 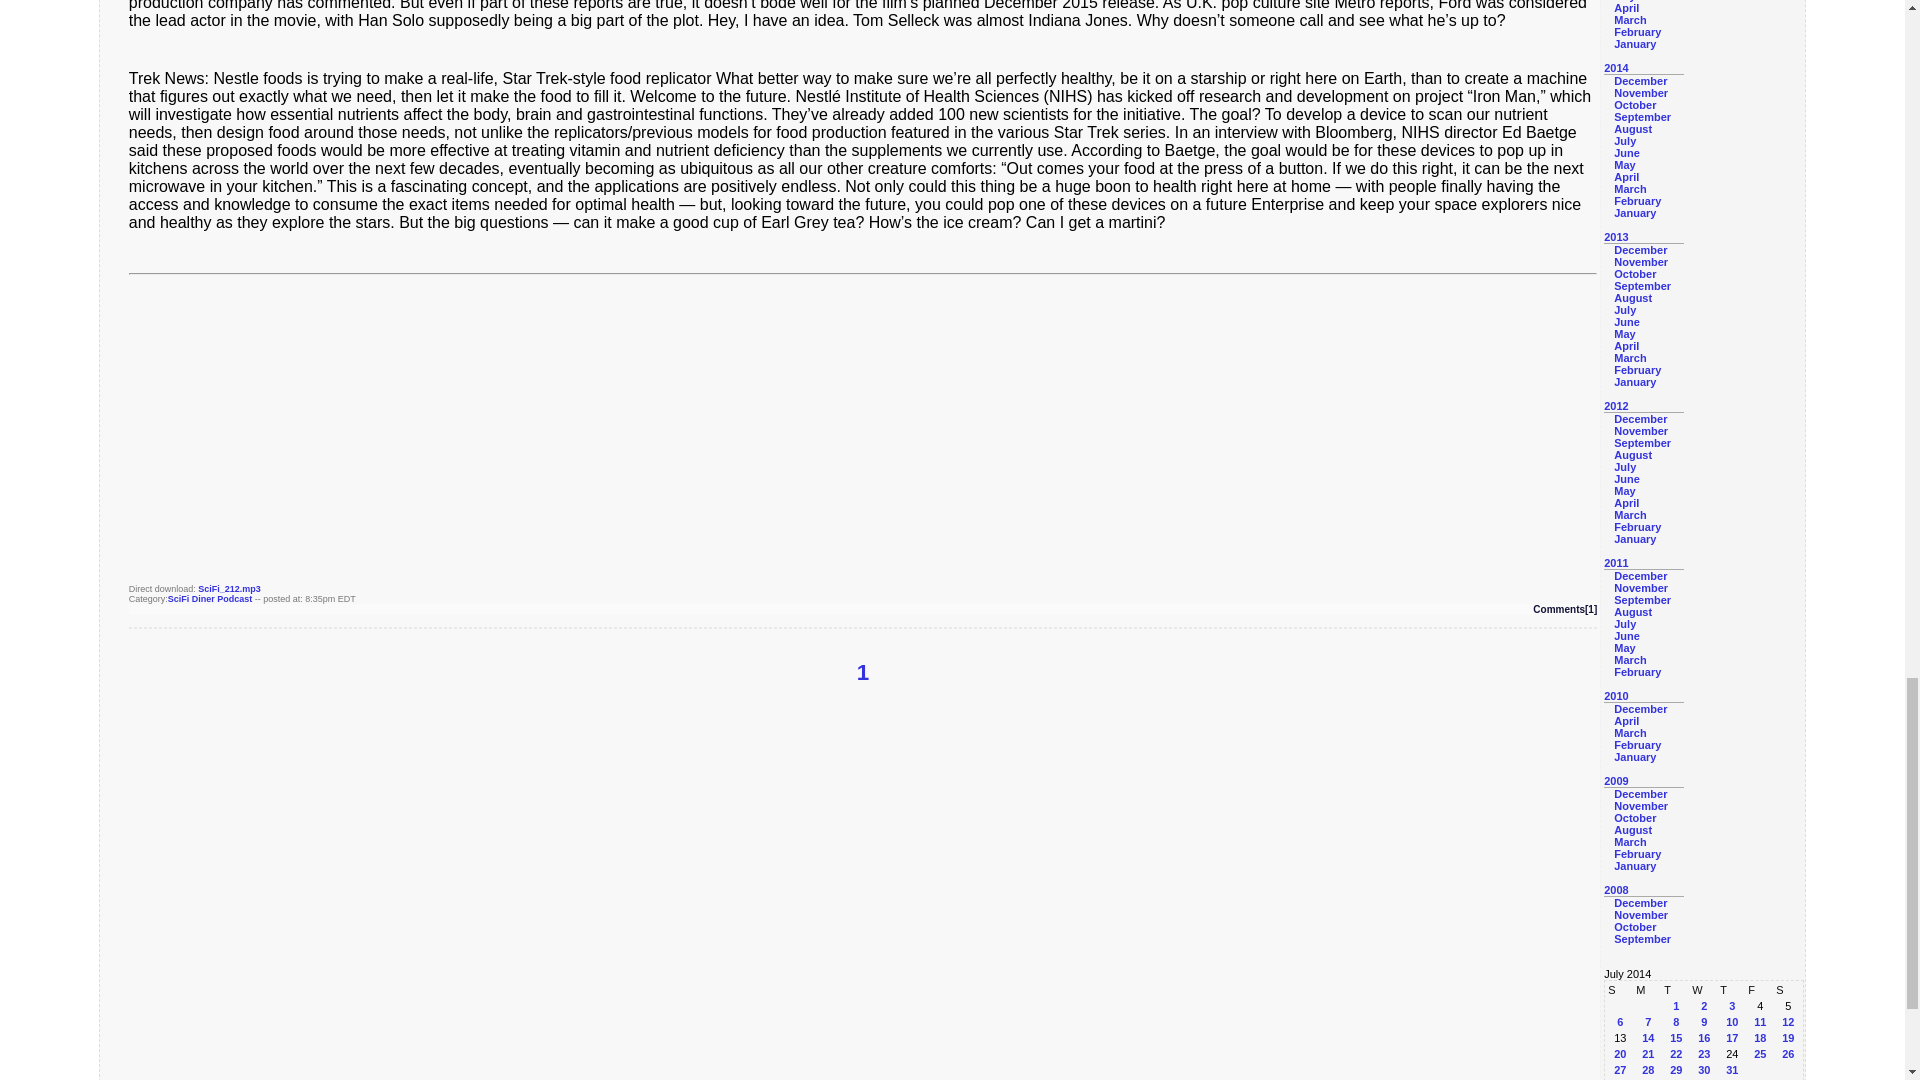 I want to click on Wednesday, so click(x=1704, y=989).